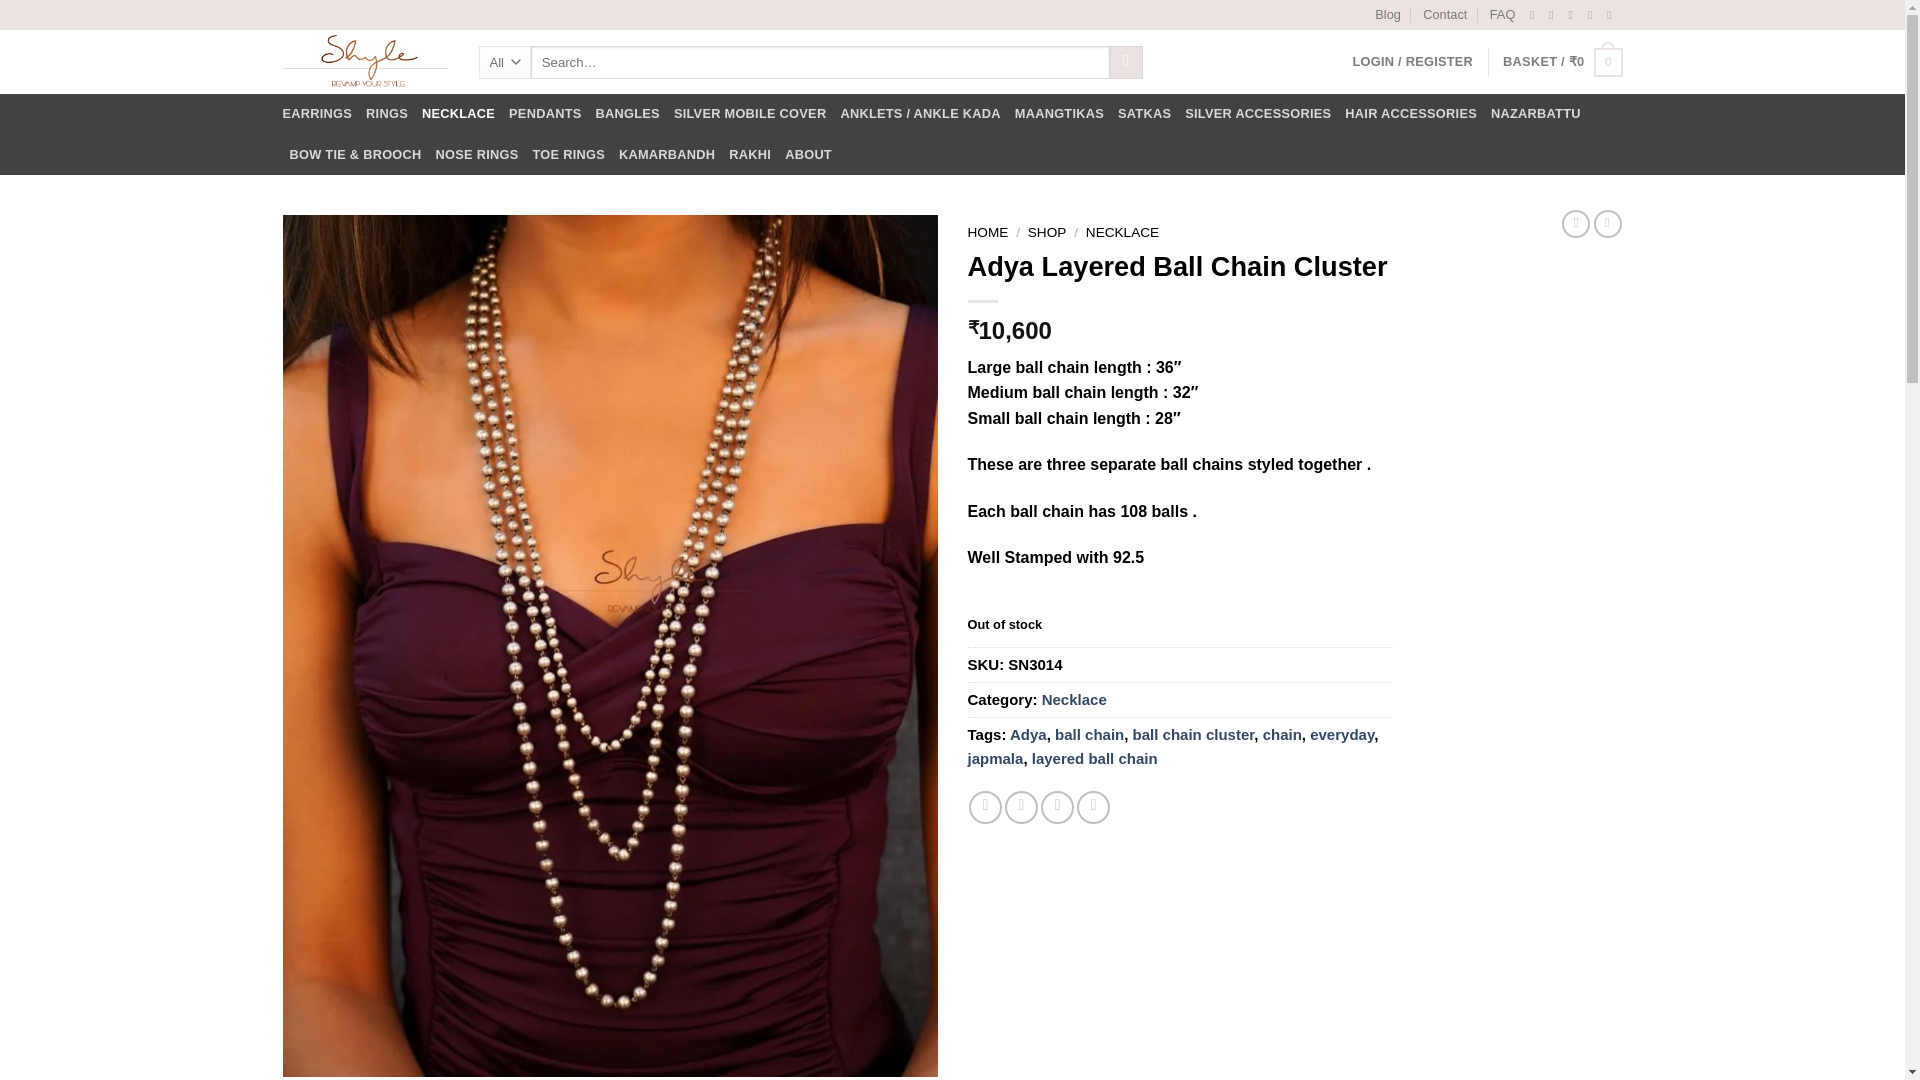 Image resolution: width=1920 pixels, height=1080 pixels. I want to click on SILVER ACCESSORIES, so click(1257, 113).